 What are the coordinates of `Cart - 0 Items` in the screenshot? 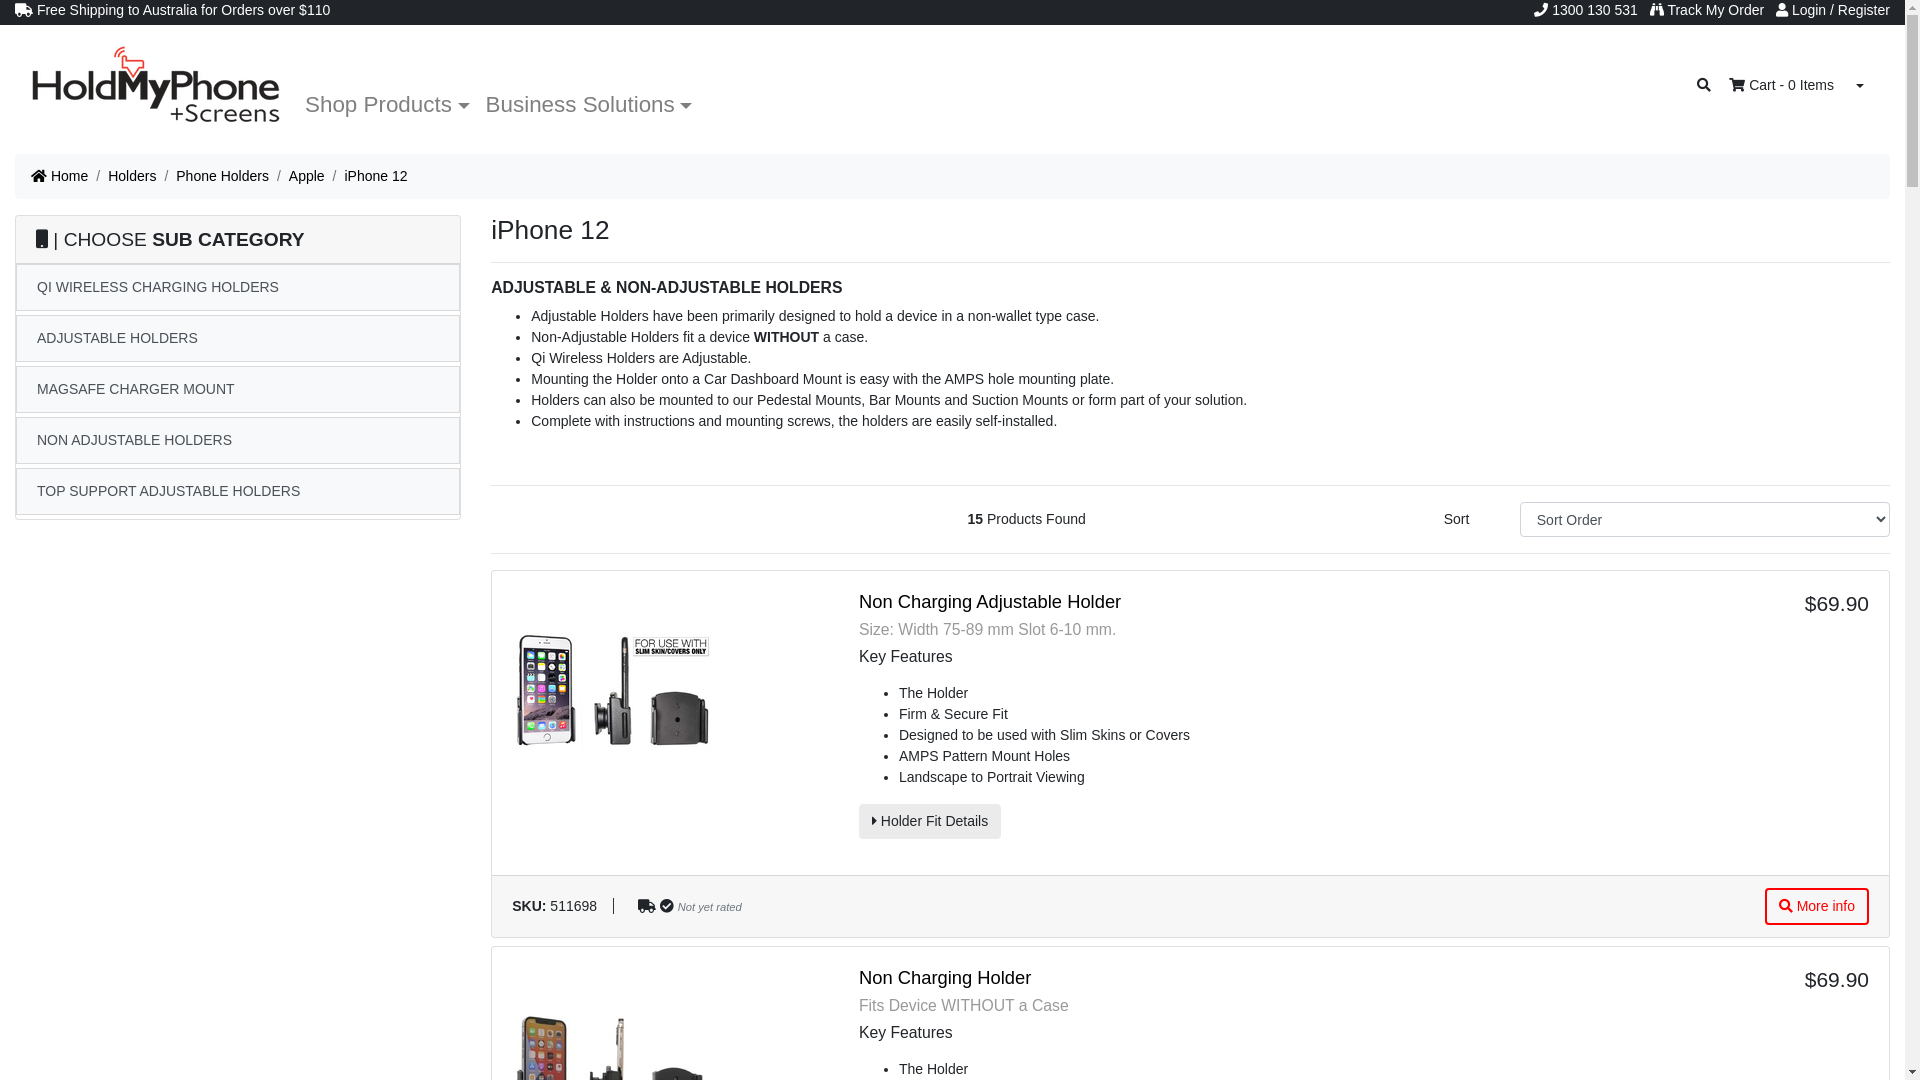 It's located at (1782, 86).